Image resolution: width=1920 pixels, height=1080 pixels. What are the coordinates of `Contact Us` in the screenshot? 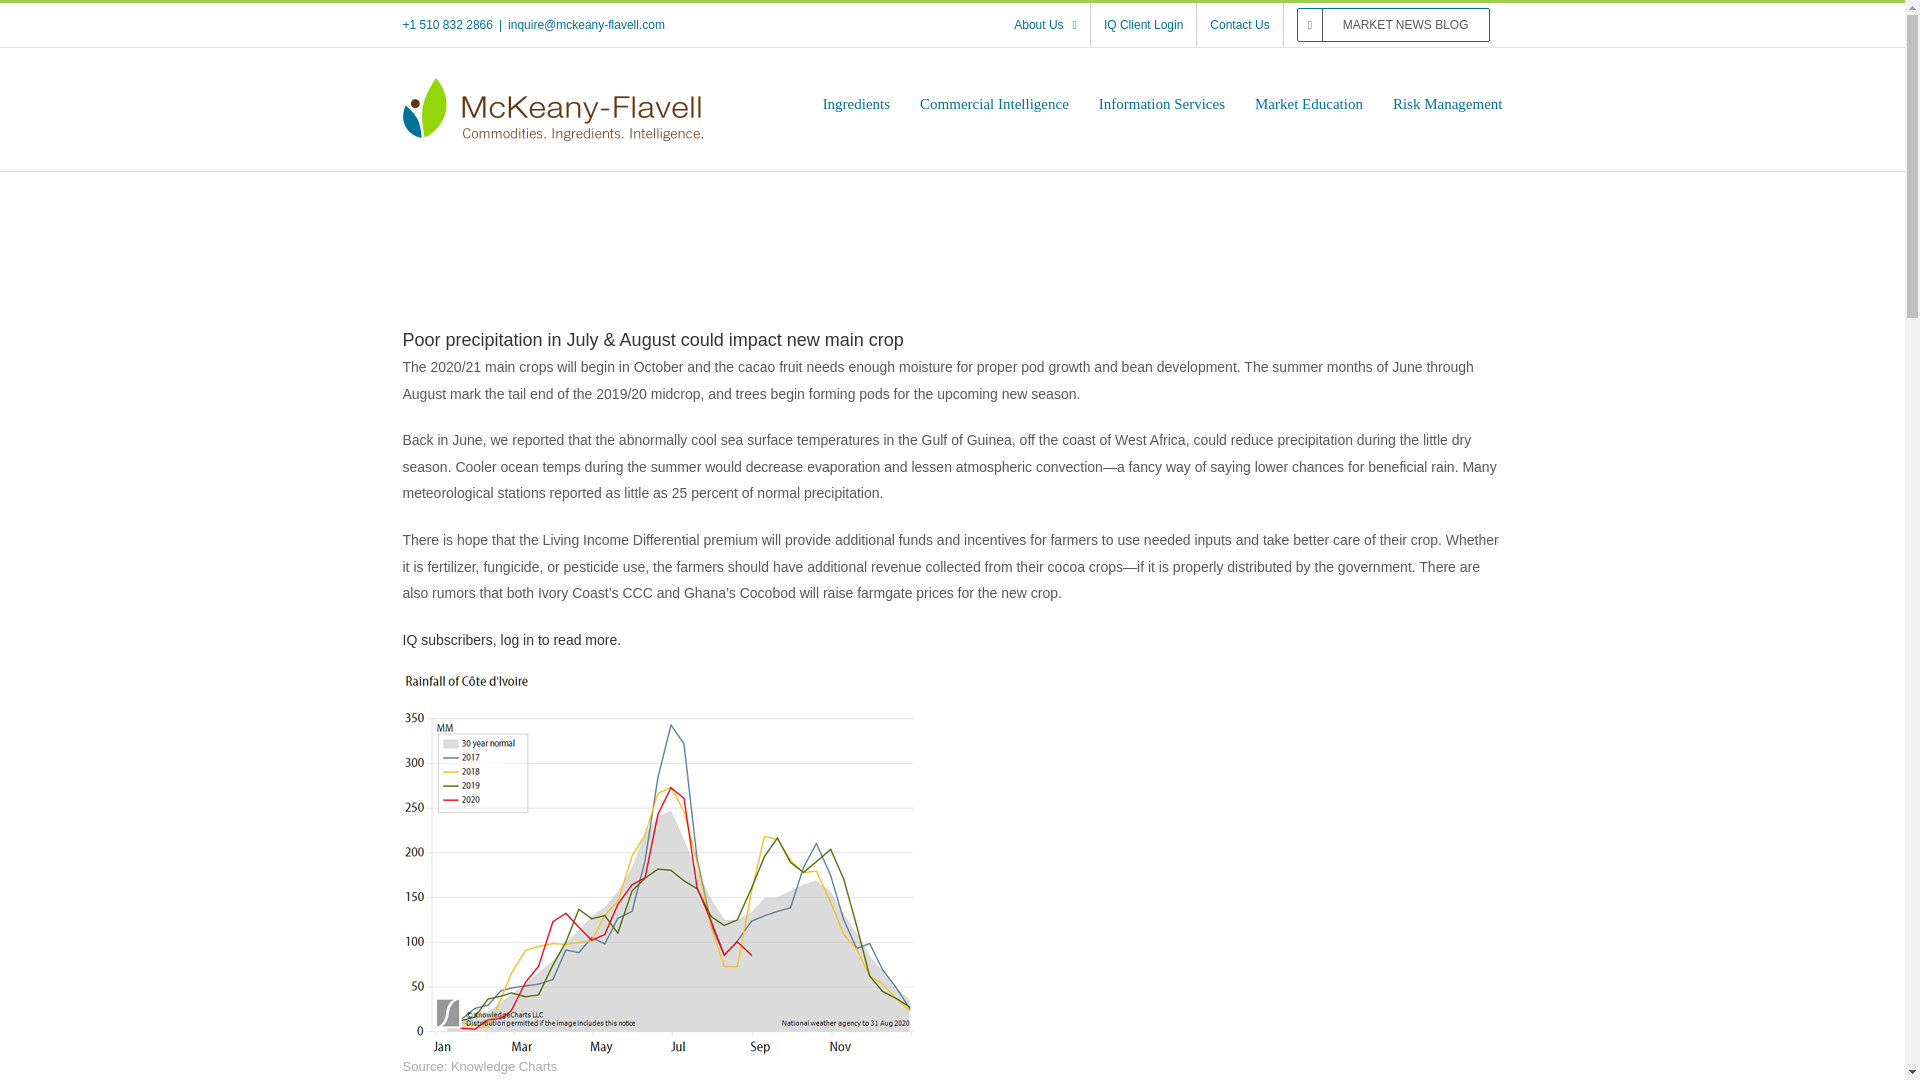 It's located at (1239, 25).